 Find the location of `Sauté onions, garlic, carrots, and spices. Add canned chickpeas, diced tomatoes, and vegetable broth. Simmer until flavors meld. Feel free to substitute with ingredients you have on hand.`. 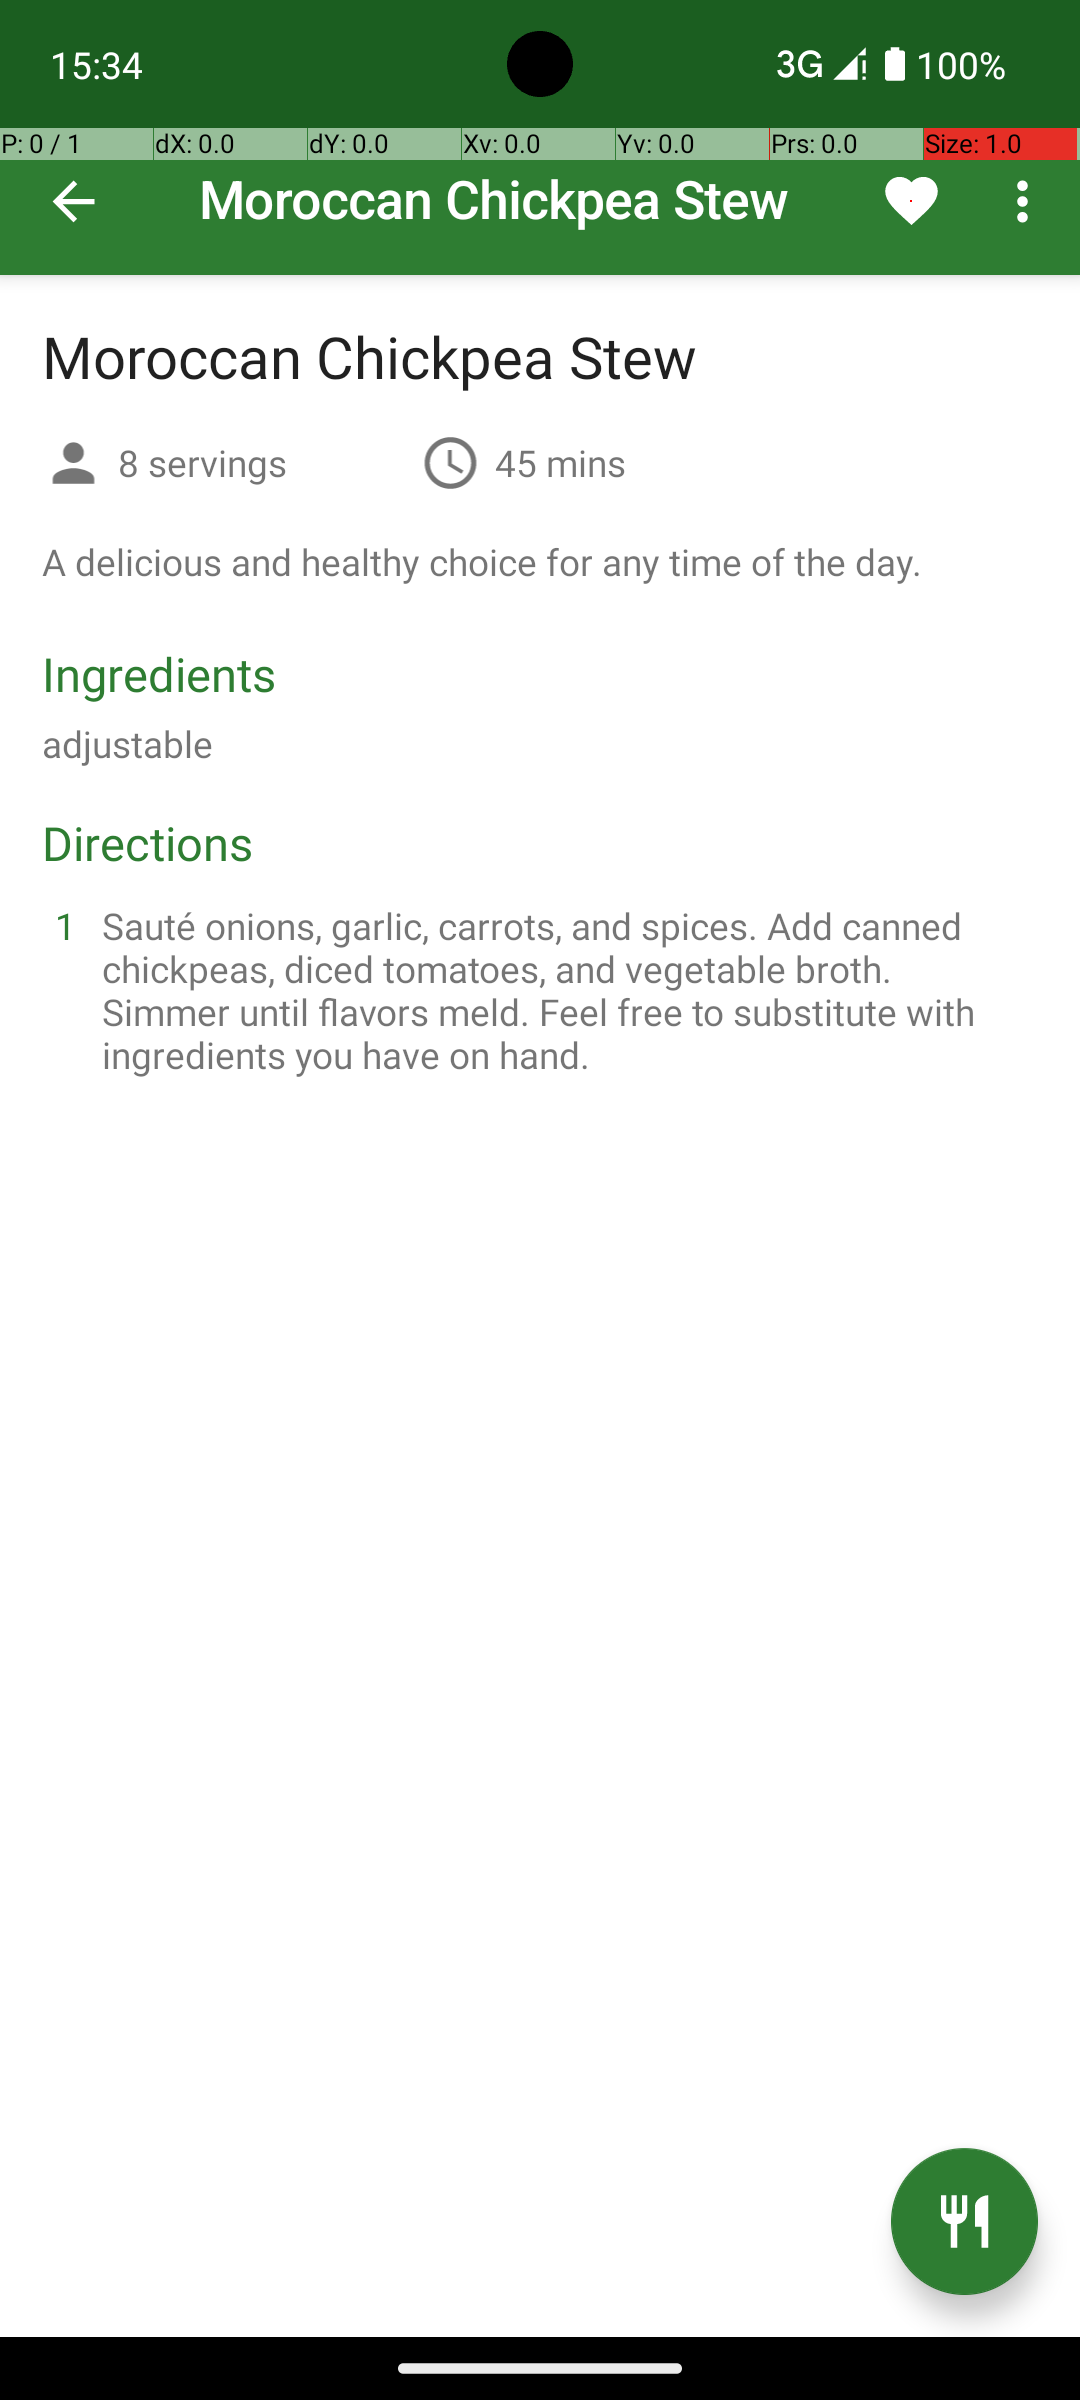

Sauté onions, garlic, carrots, and spices. Add canned chickpeas, diced tomatoes, and vegetable broth. Simmer until flavors meld. Feel free to substitute with ingredients you have on hand. is located at coordinates (564, 990).